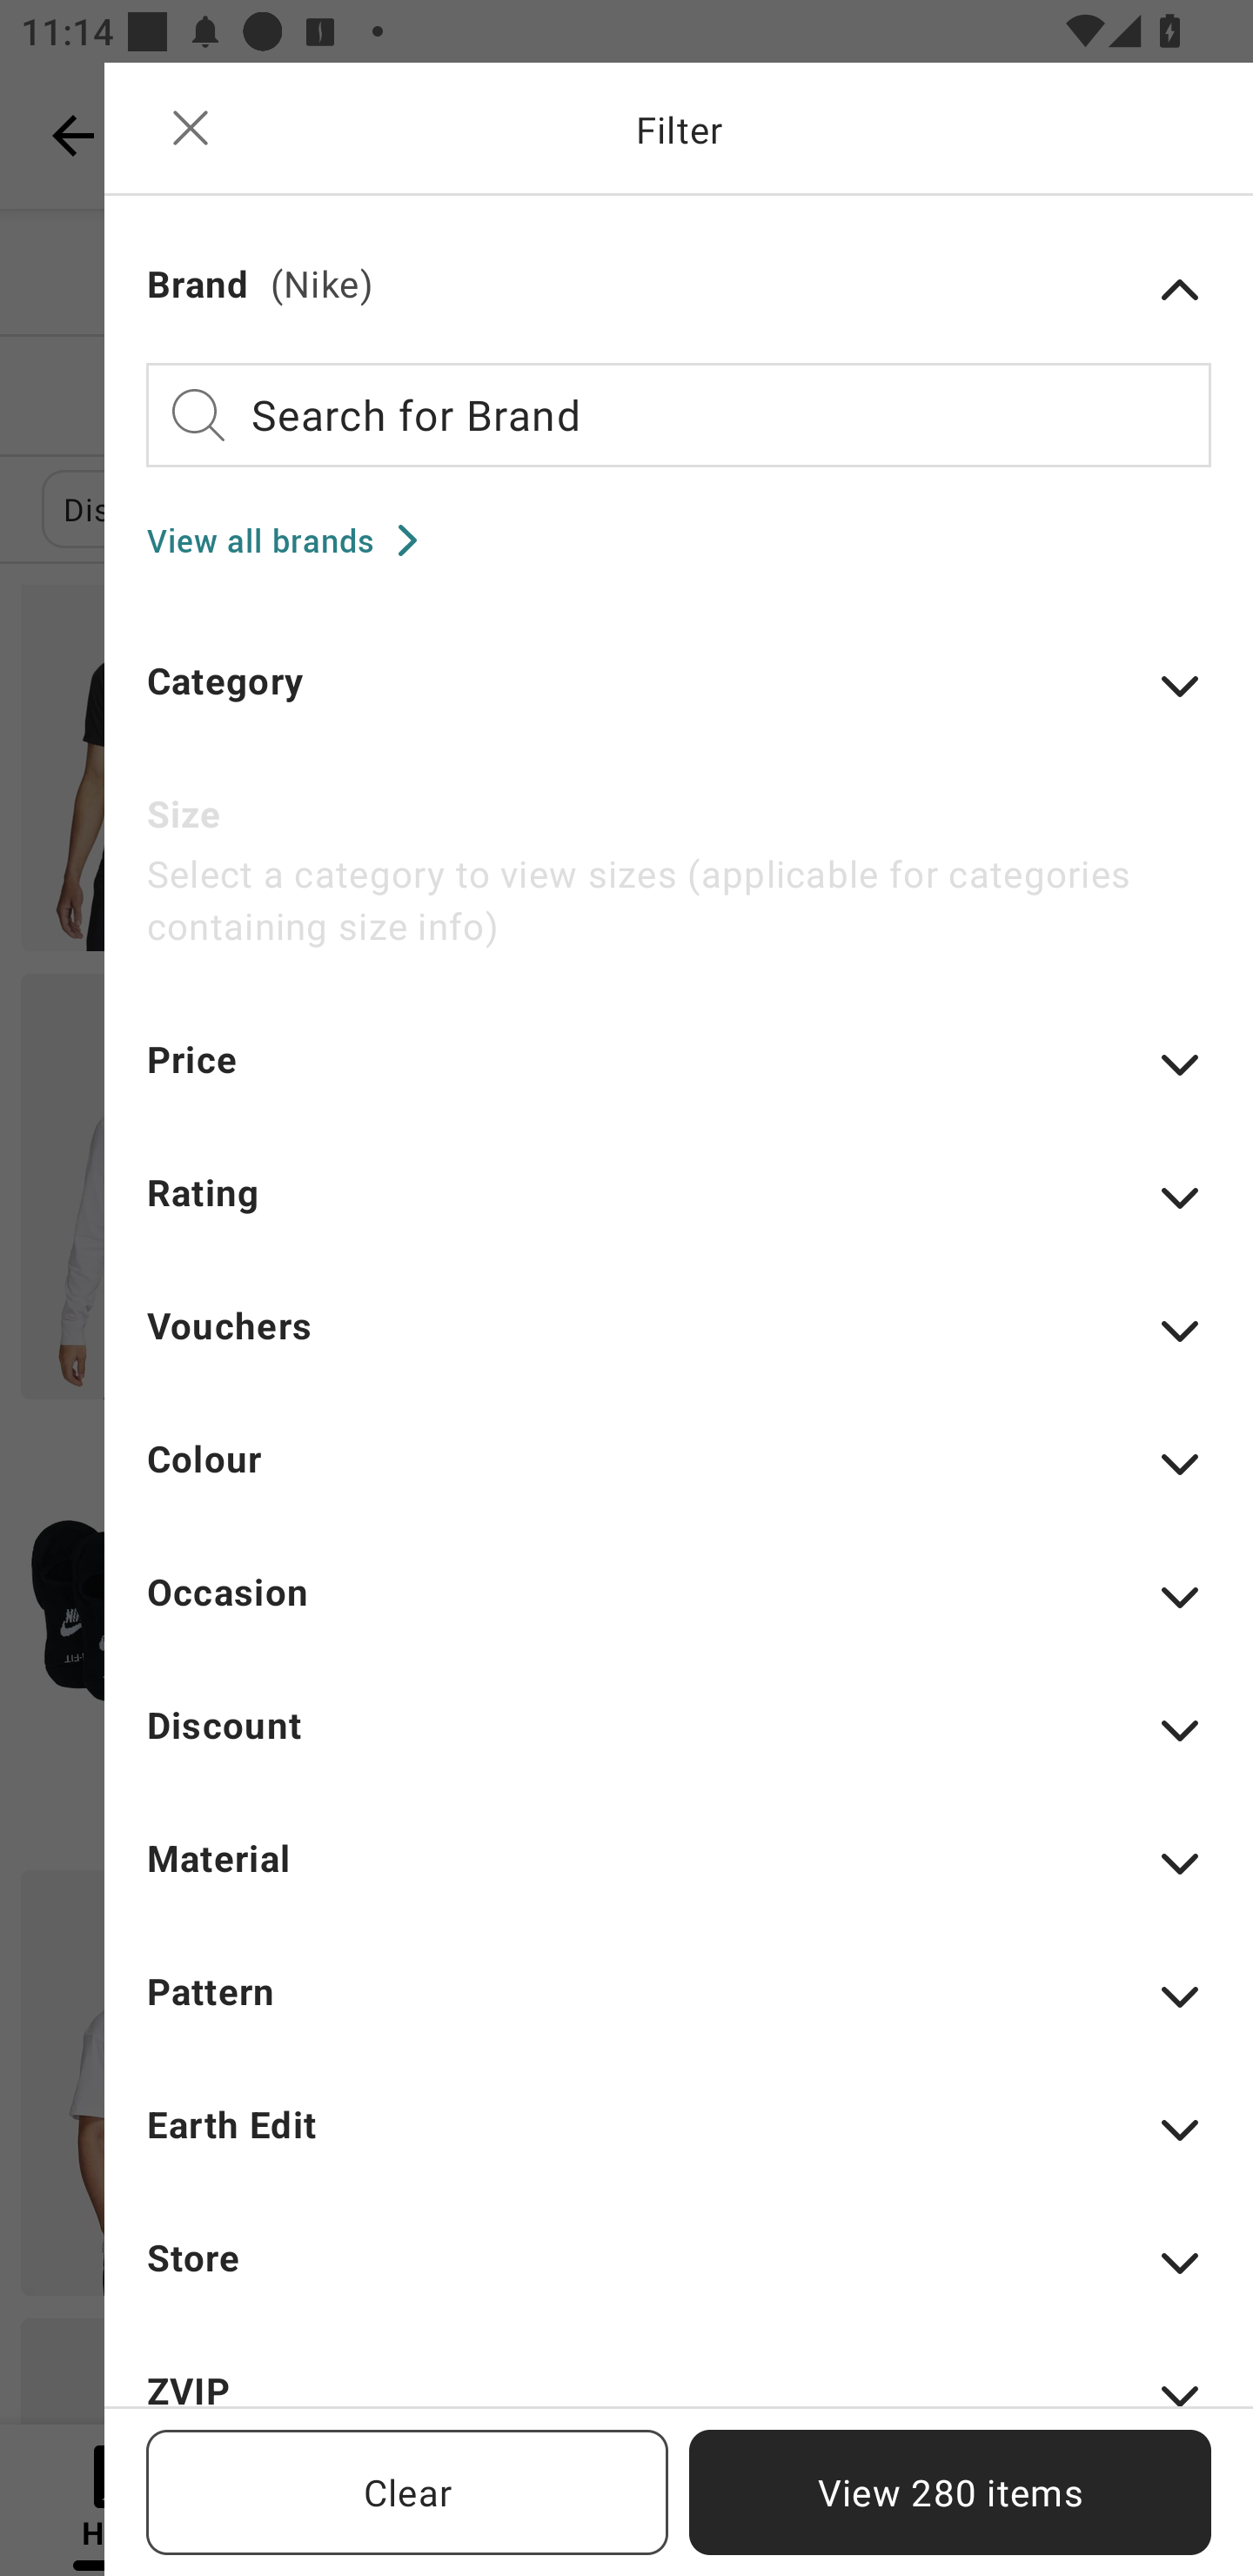  I want to click on Material, so click(679, 1878).